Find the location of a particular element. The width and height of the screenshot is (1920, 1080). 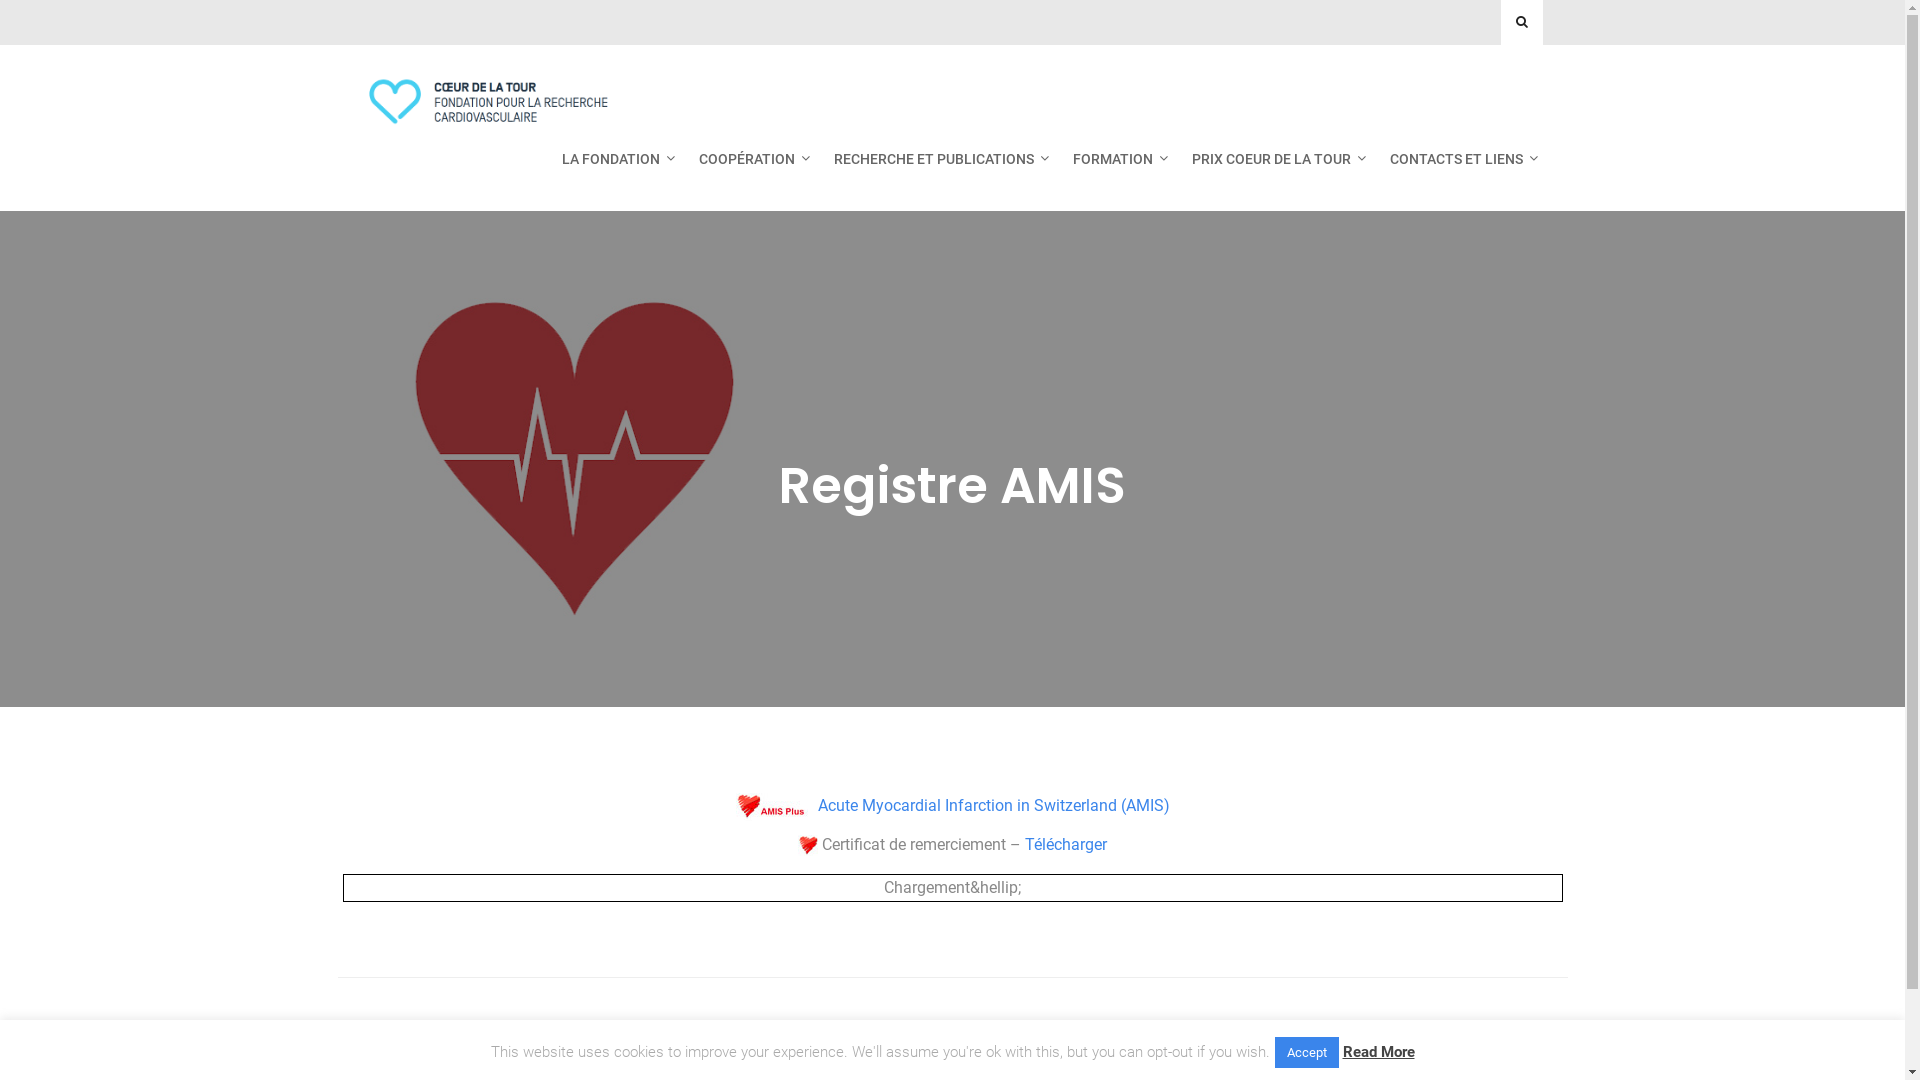

Accept is located at coordinates (1306, 1052).